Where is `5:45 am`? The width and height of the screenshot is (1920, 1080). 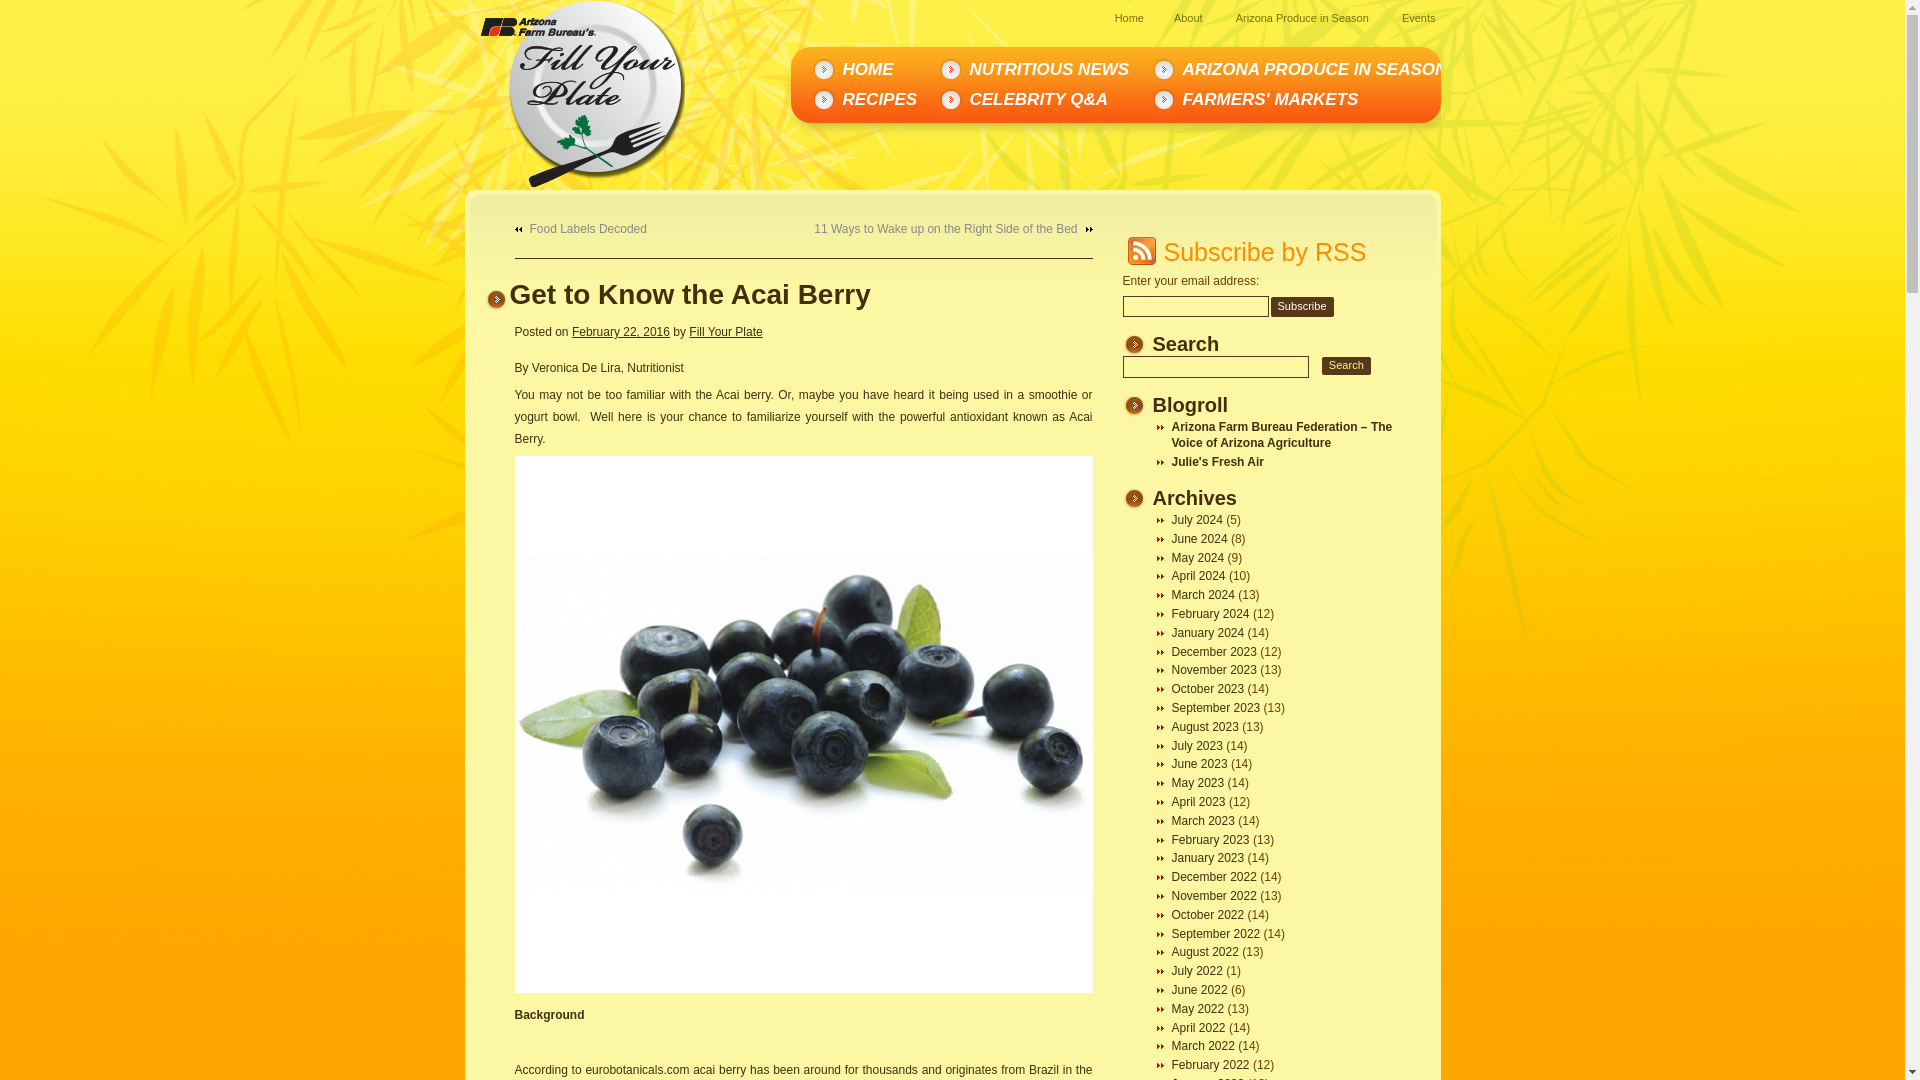 5:45 am is located at coordinates (621, 332).